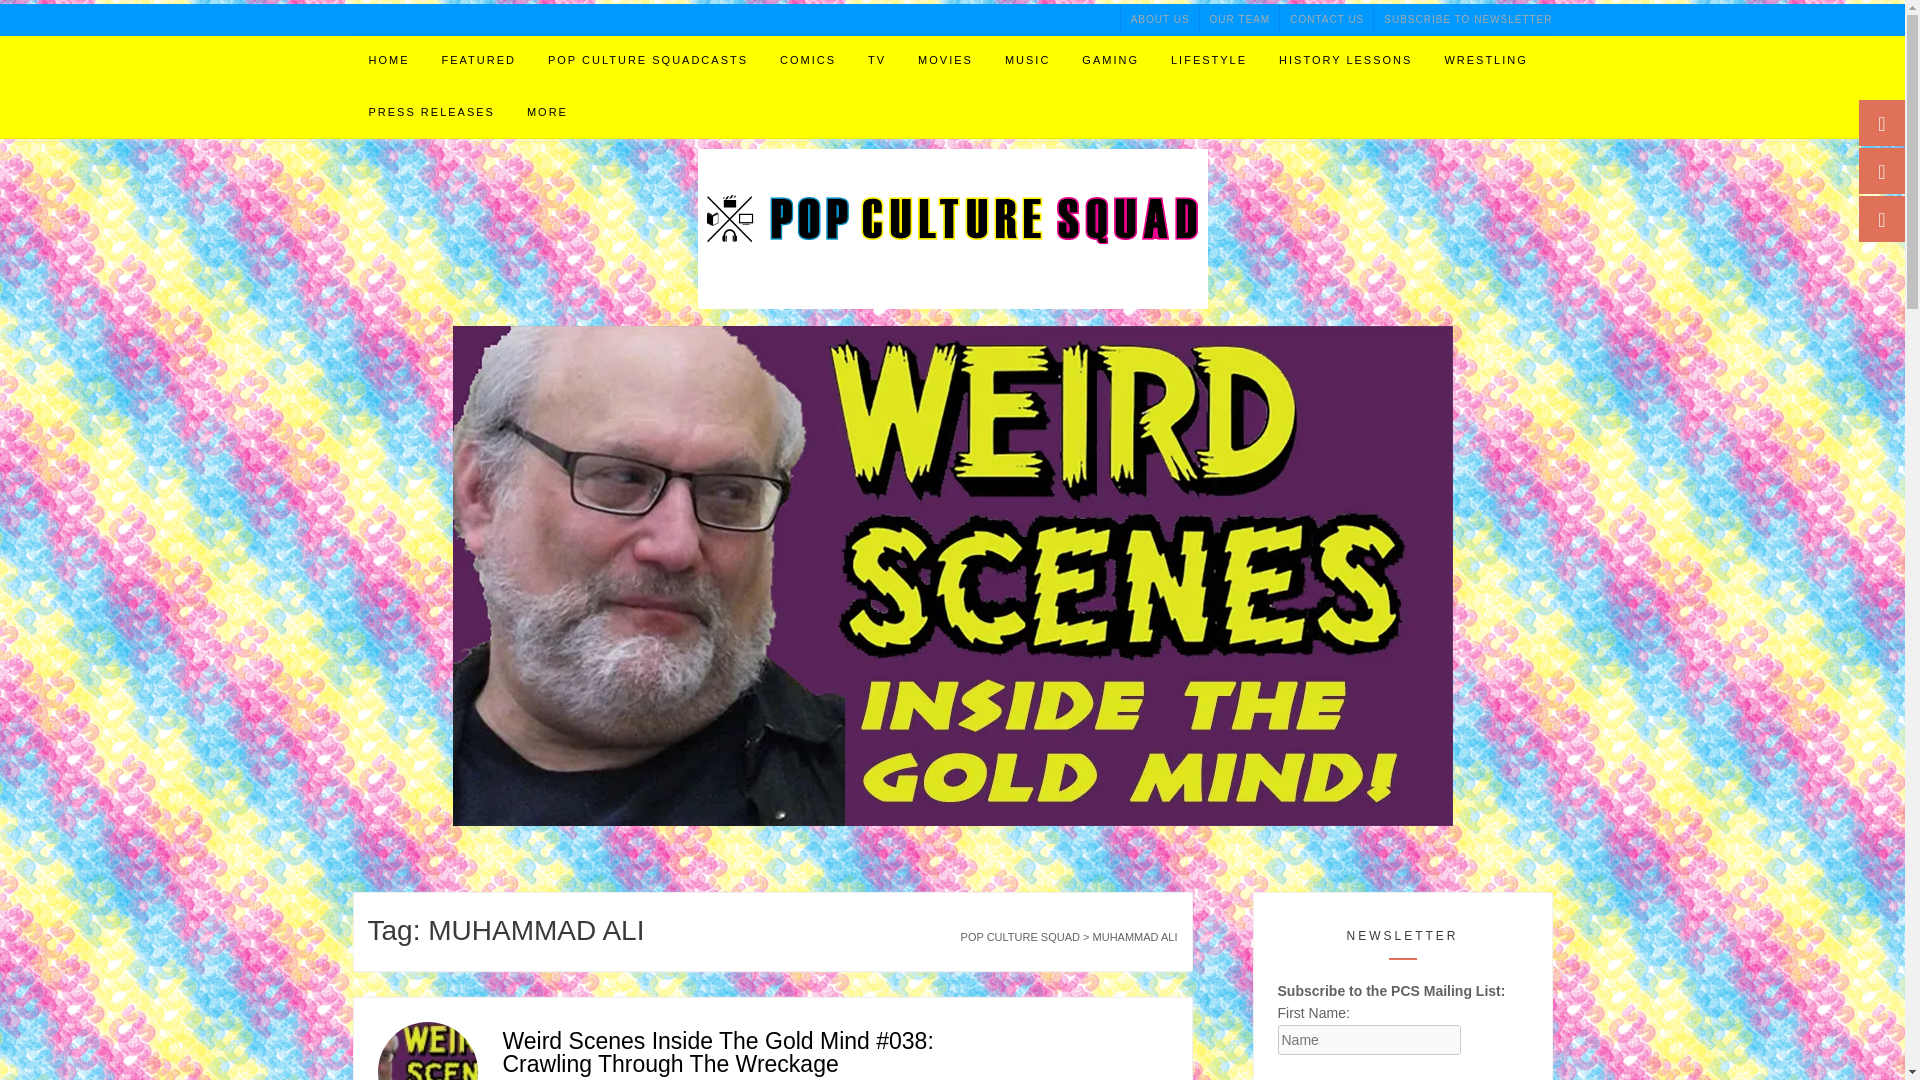 The height and width of the screenshot is (1080, 1920). Describe the element at coordinates (1240, 19) in the screenshot. I see `OUR TEAM` at that location.